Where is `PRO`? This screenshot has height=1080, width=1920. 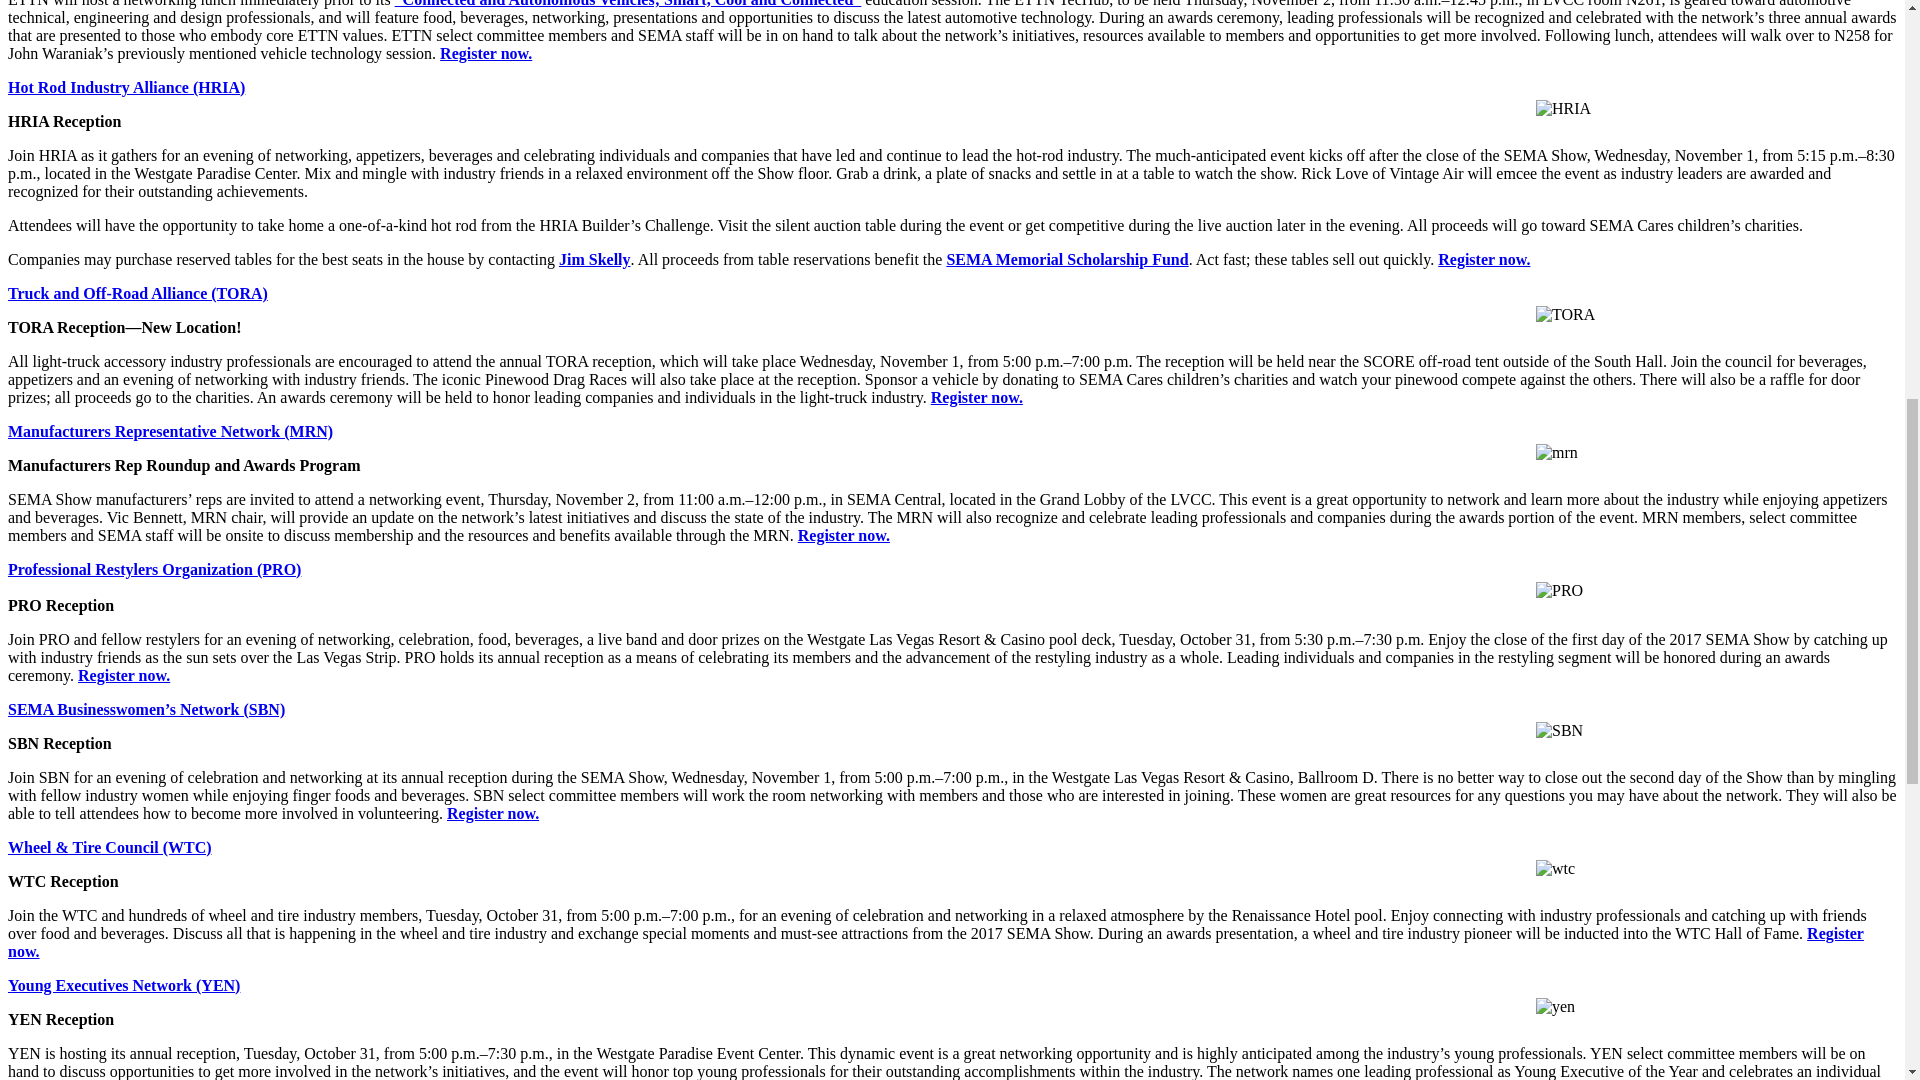
PRO is located at coordinates (1559, 591).